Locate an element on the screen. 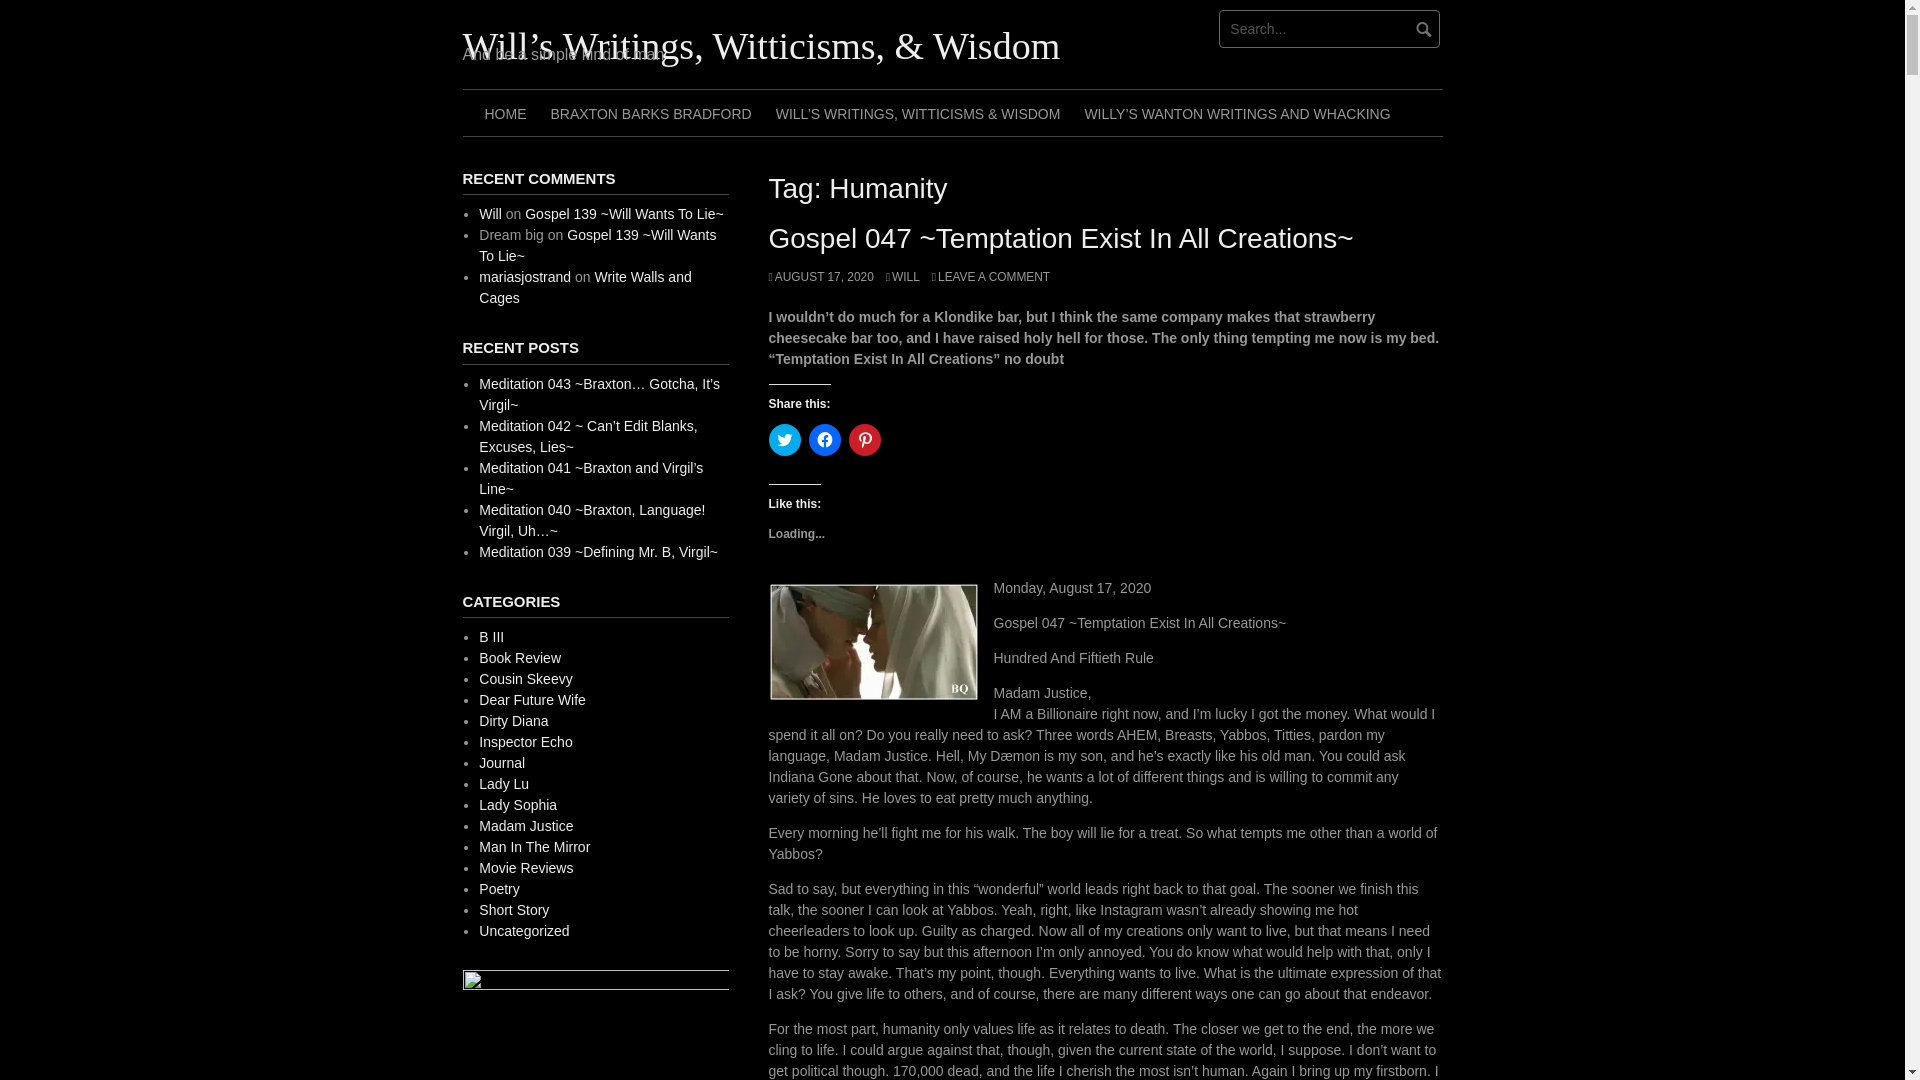  HOME is located at coordinates (504, 112).